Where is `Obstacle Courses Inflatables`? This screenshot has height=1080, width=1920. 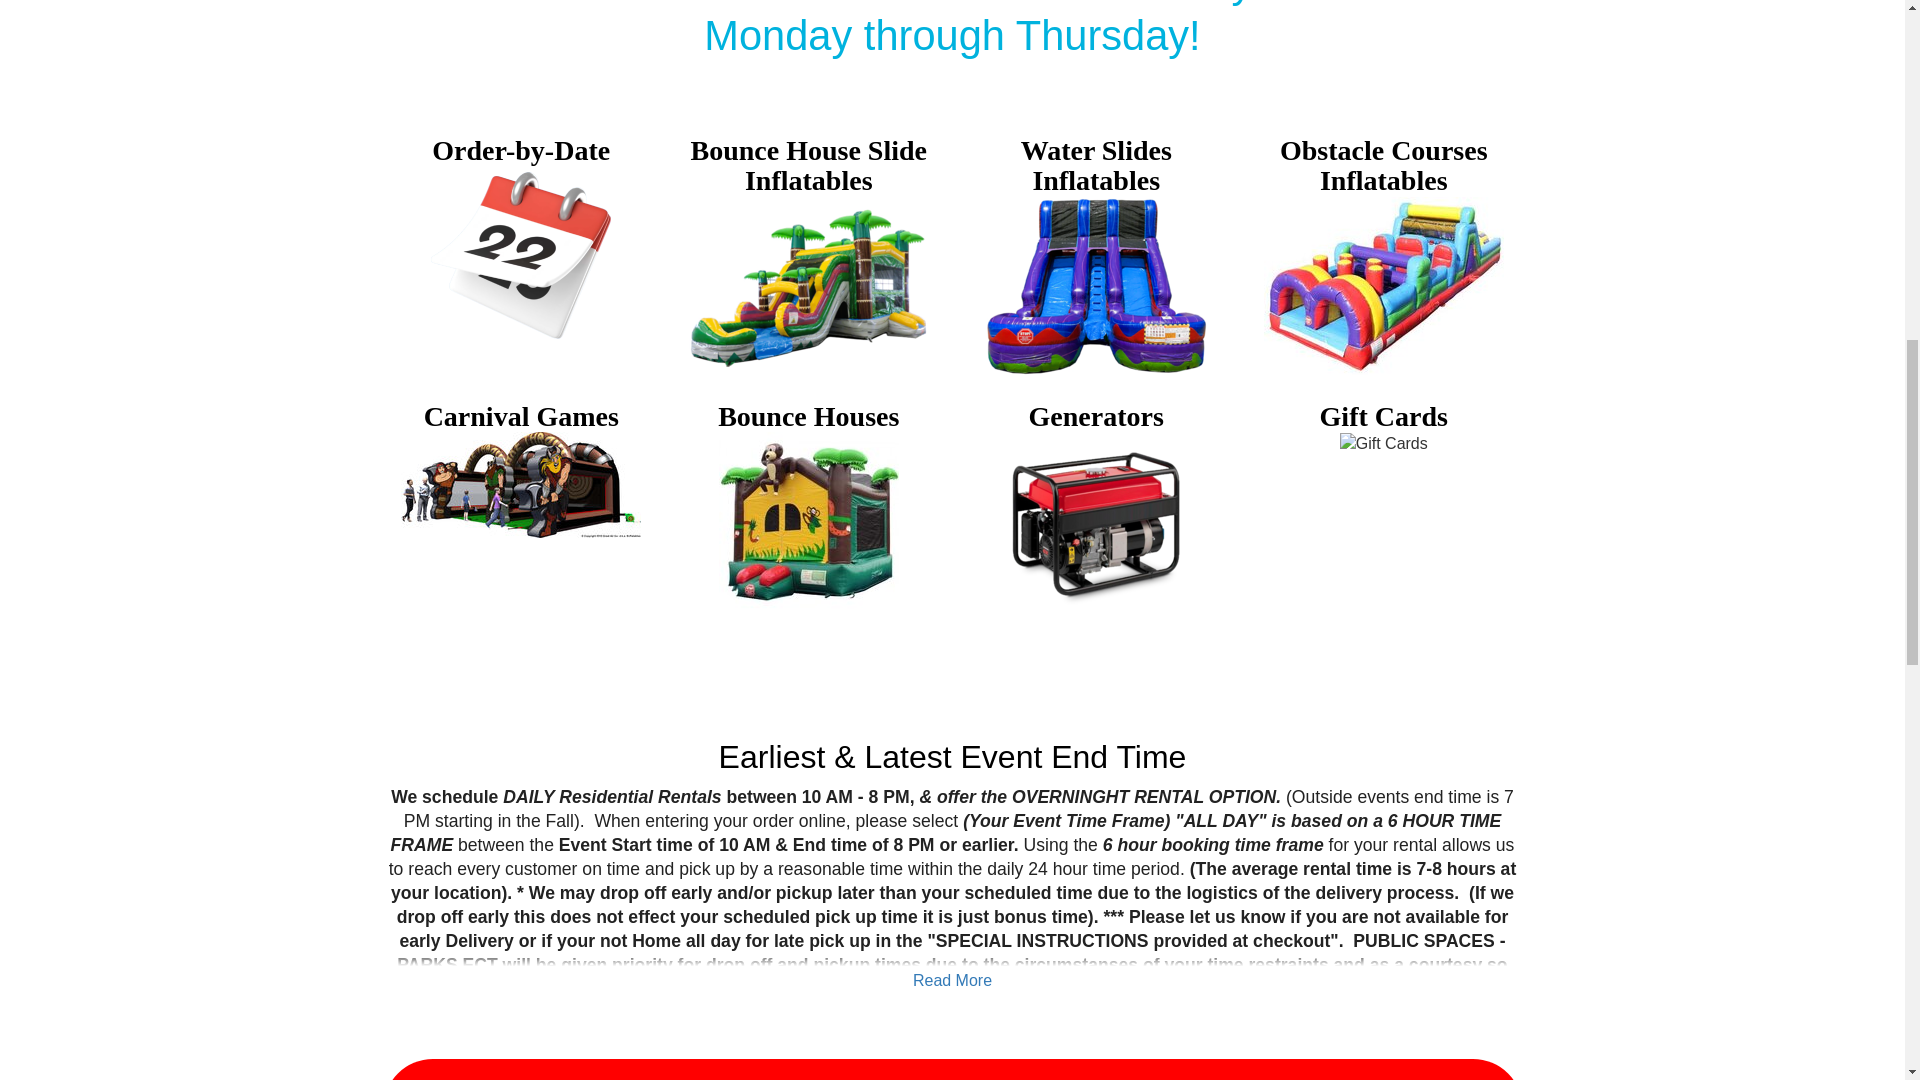
Obstacle Courses Inflatables is located at coordinates (1383, 286).